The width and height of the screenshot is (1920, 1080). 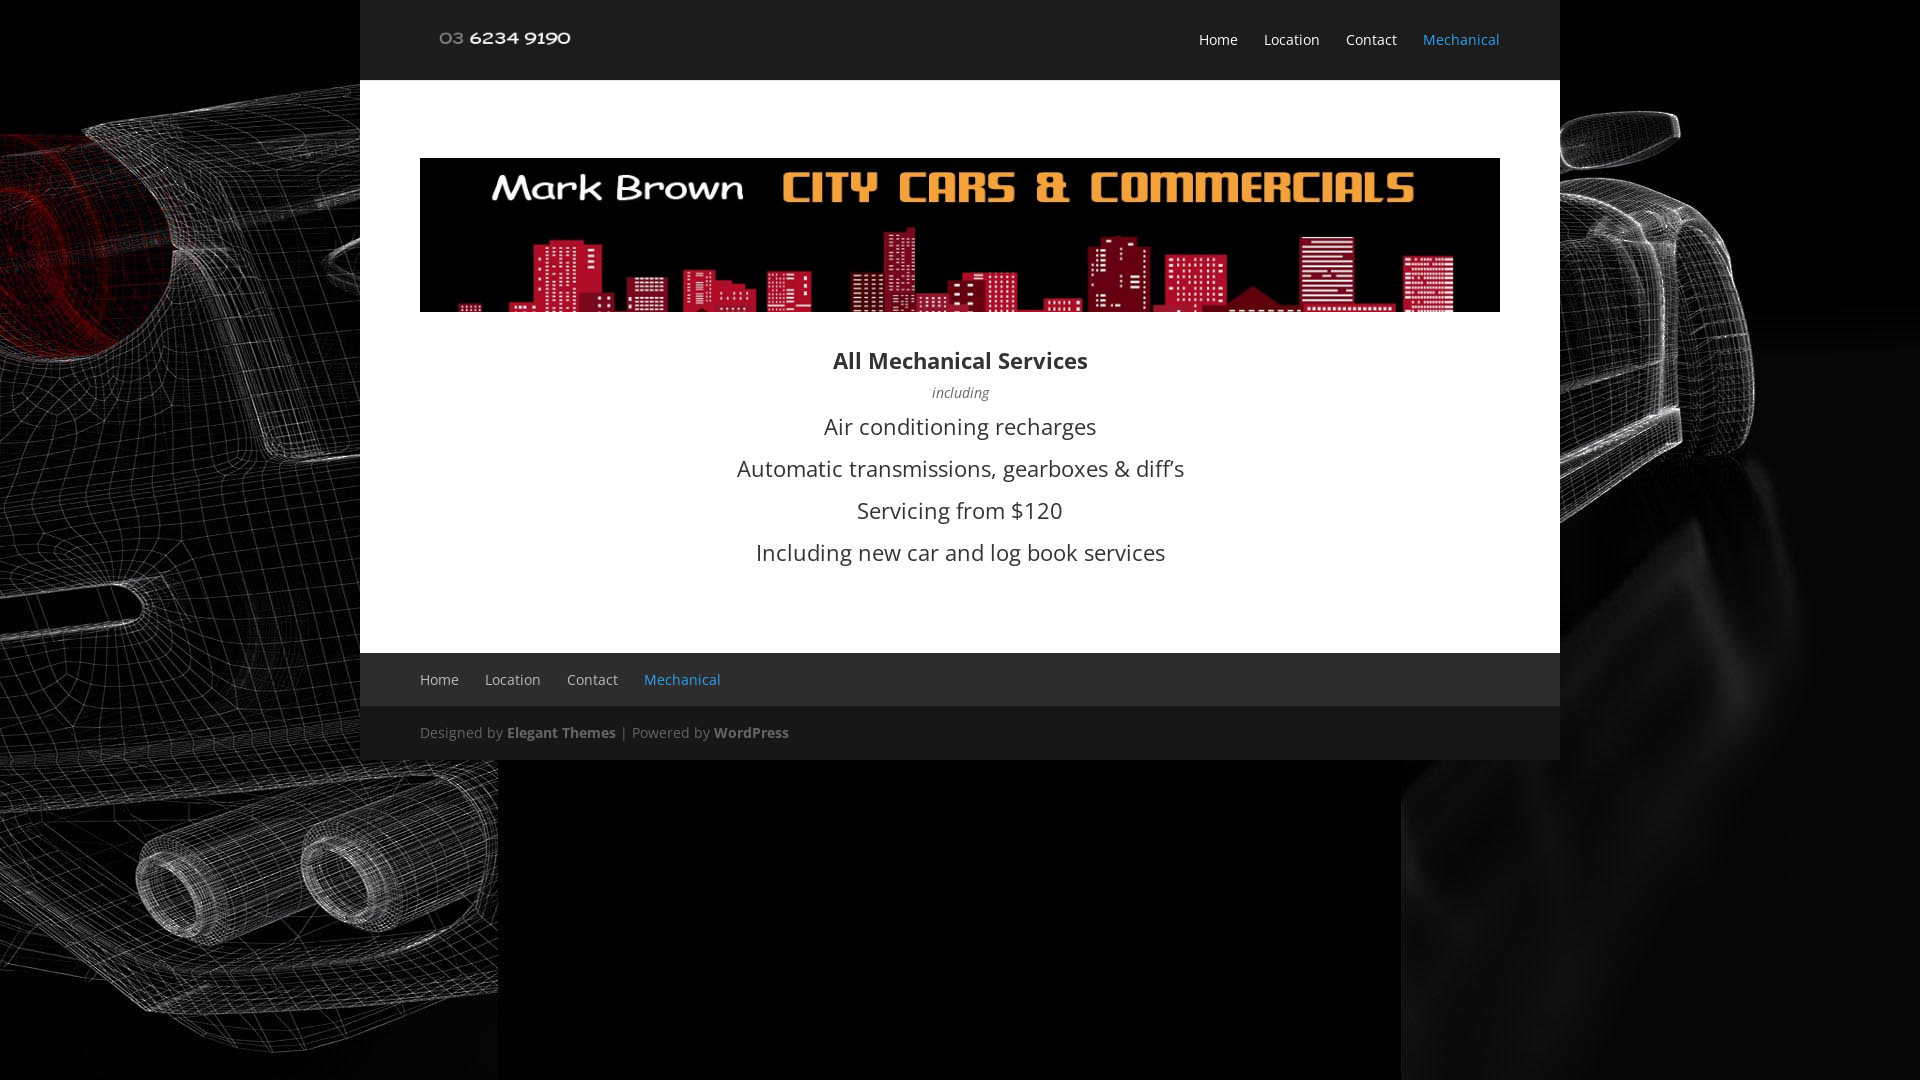 I want to click on Home, so click(x=1218, y=54).